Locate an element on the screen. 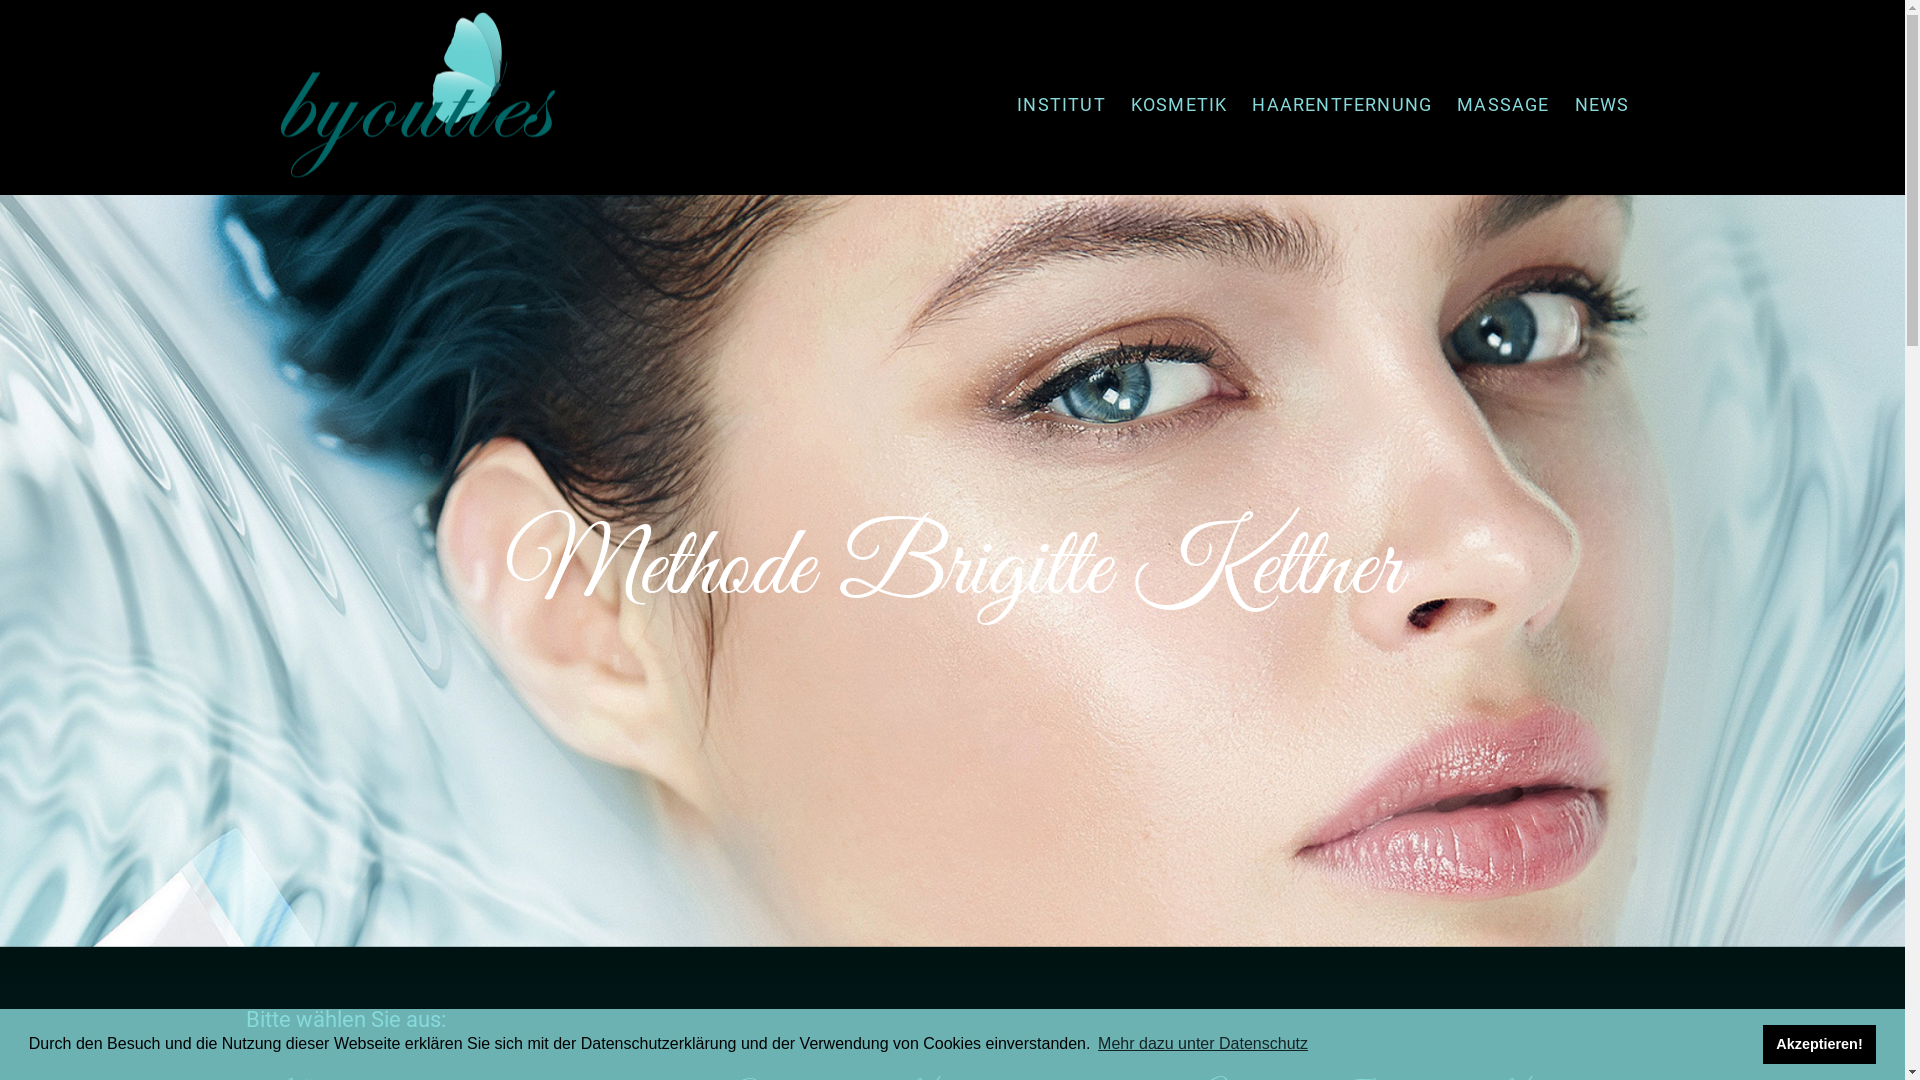 This screenshot has width=1920, height=1080. MASSAGE is located at coordinates (1503, 105).